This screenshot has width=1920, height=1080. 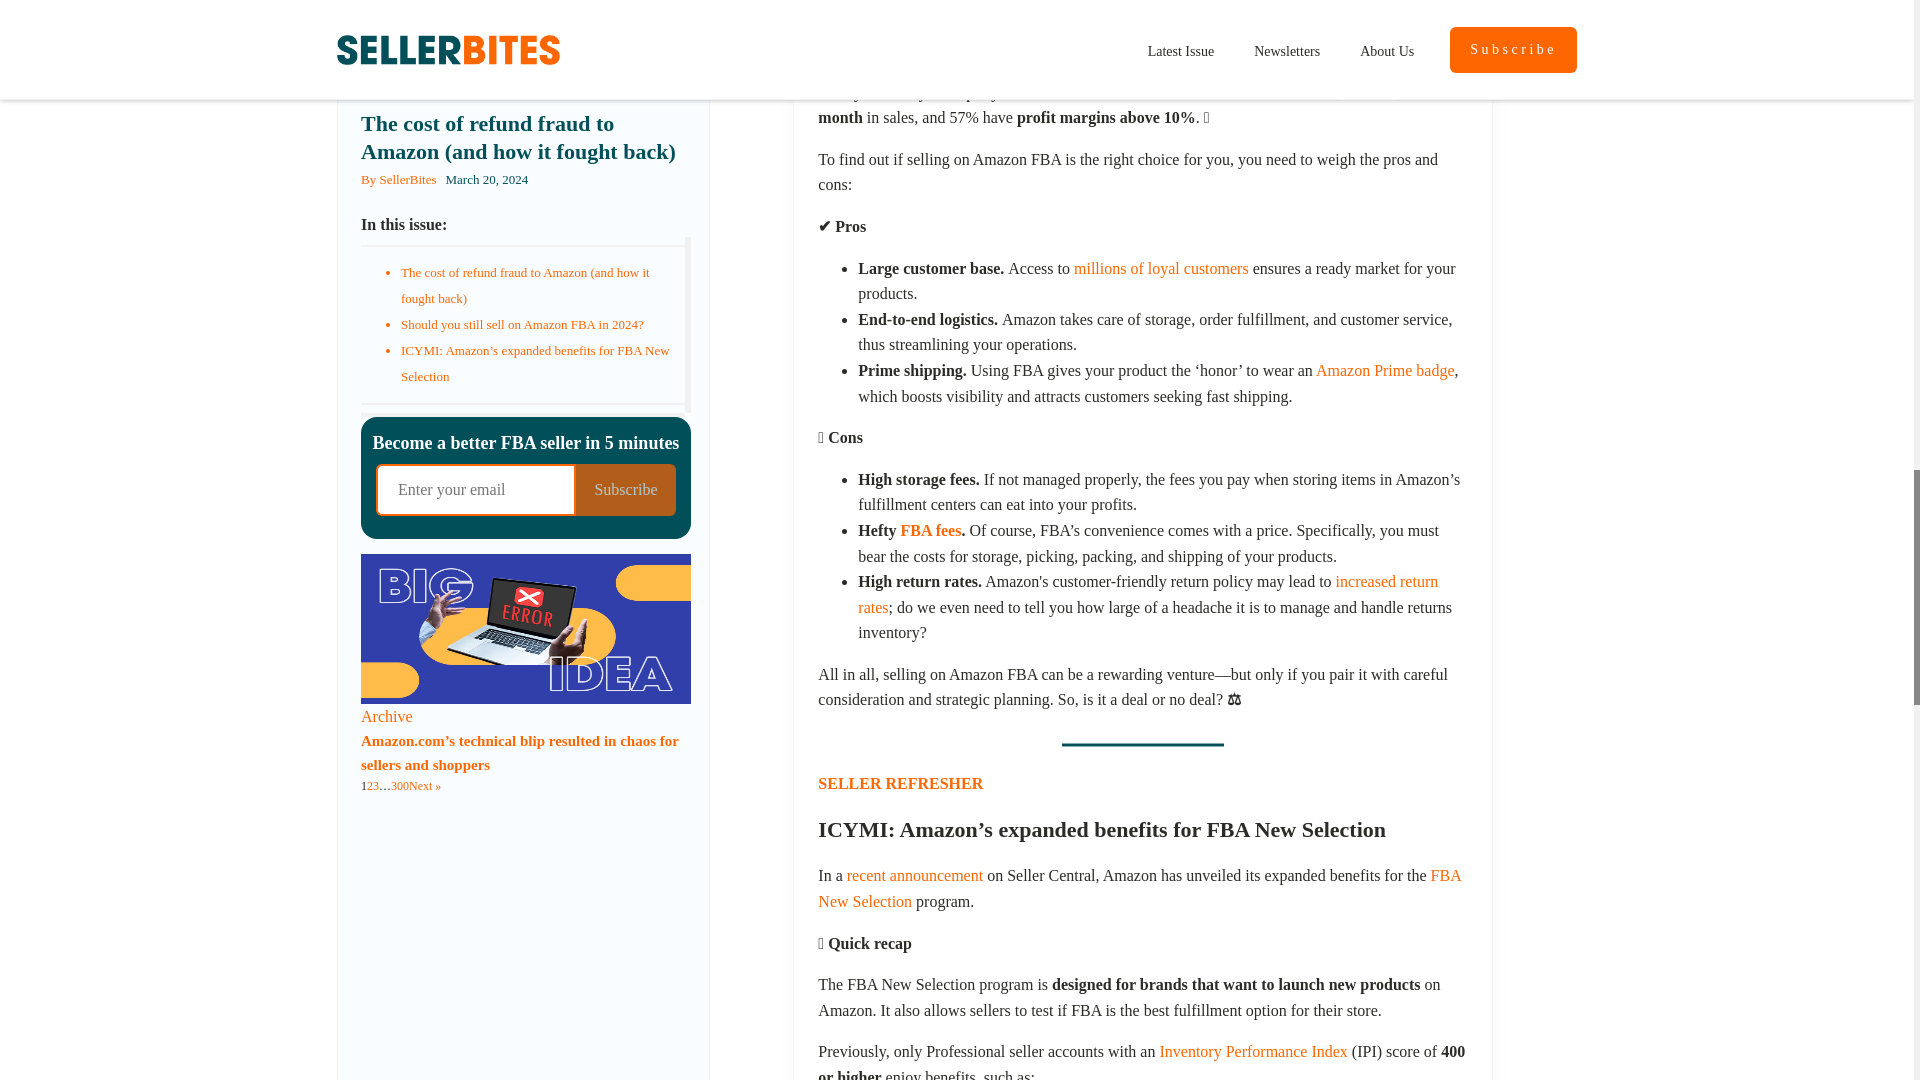 What do you see at coordinates (1161, 268) in the screenshot?
I see `millions of loyal customers` at bounding box center [1161, 268].